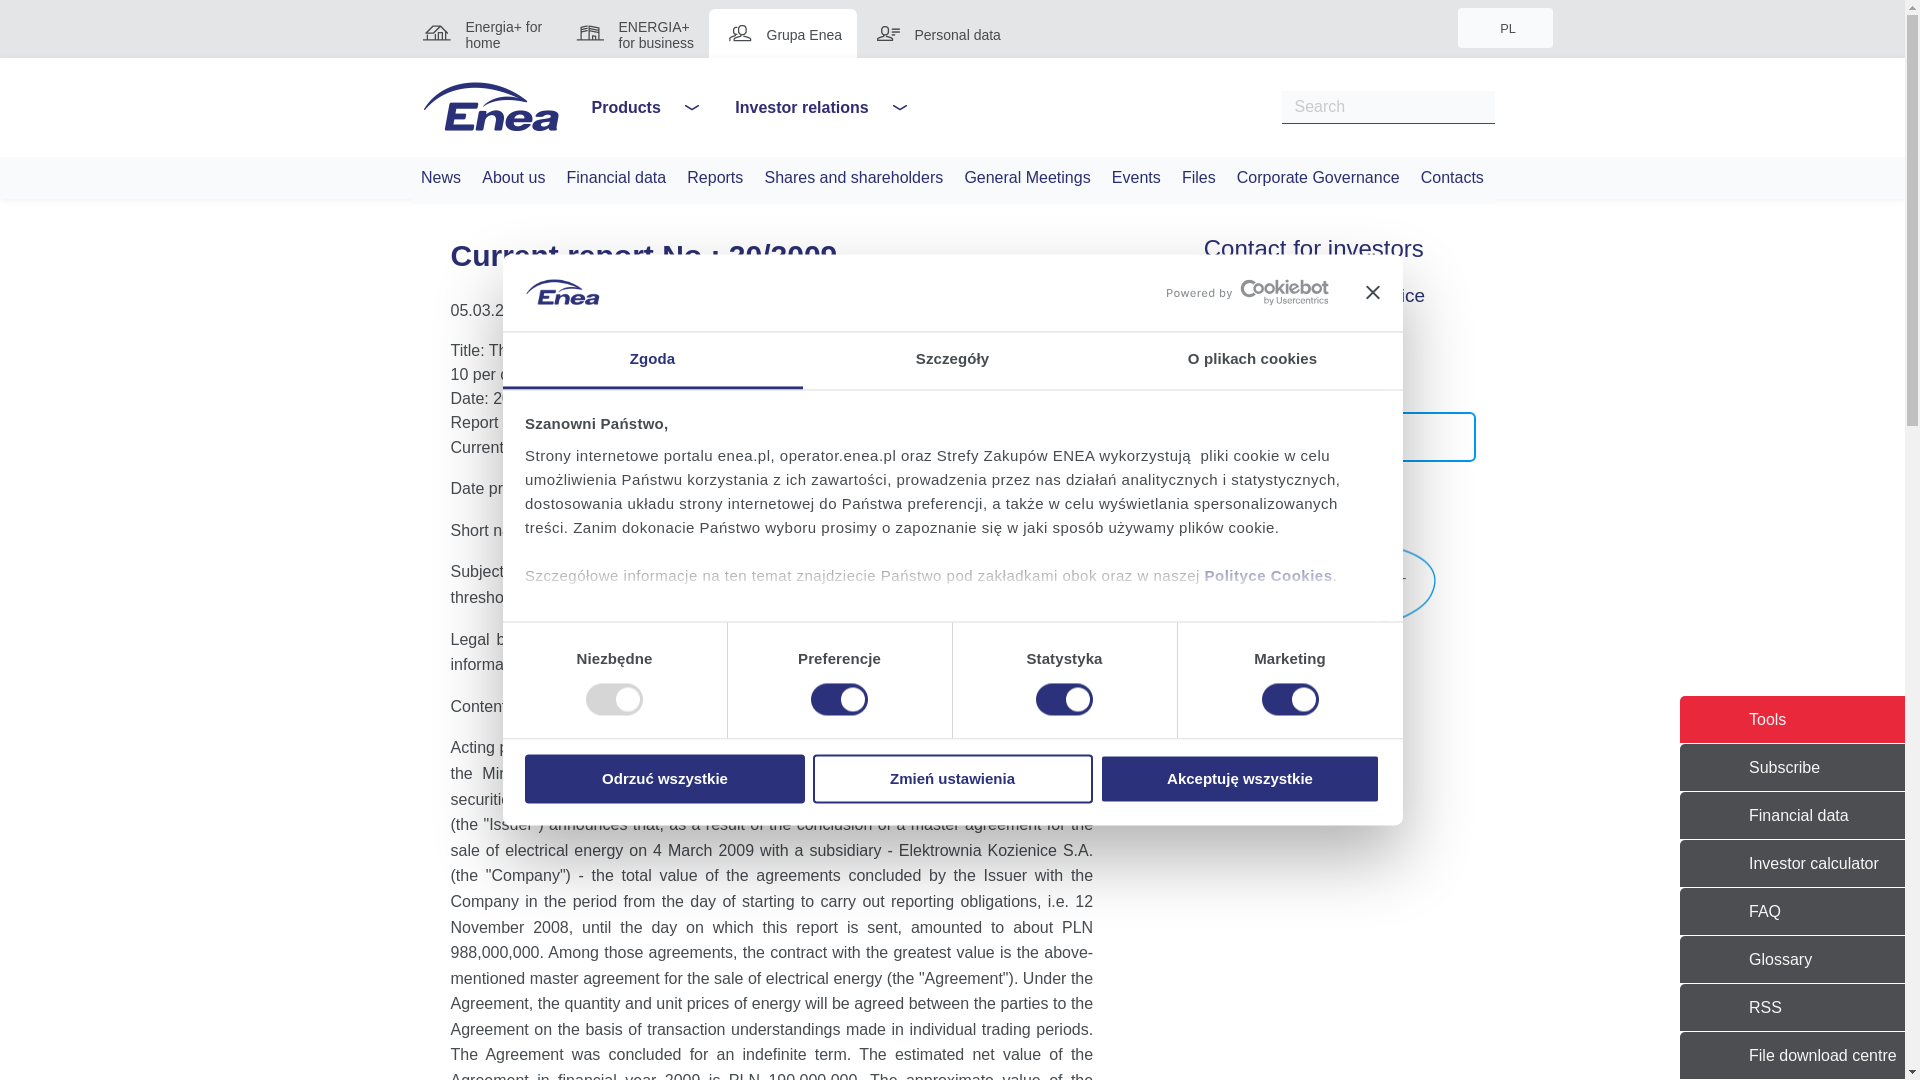 This screenshot has width=1920, height=1080. Describe the element at coordinates (490, 107) in the screenshot. I see `ENEA` at that location.